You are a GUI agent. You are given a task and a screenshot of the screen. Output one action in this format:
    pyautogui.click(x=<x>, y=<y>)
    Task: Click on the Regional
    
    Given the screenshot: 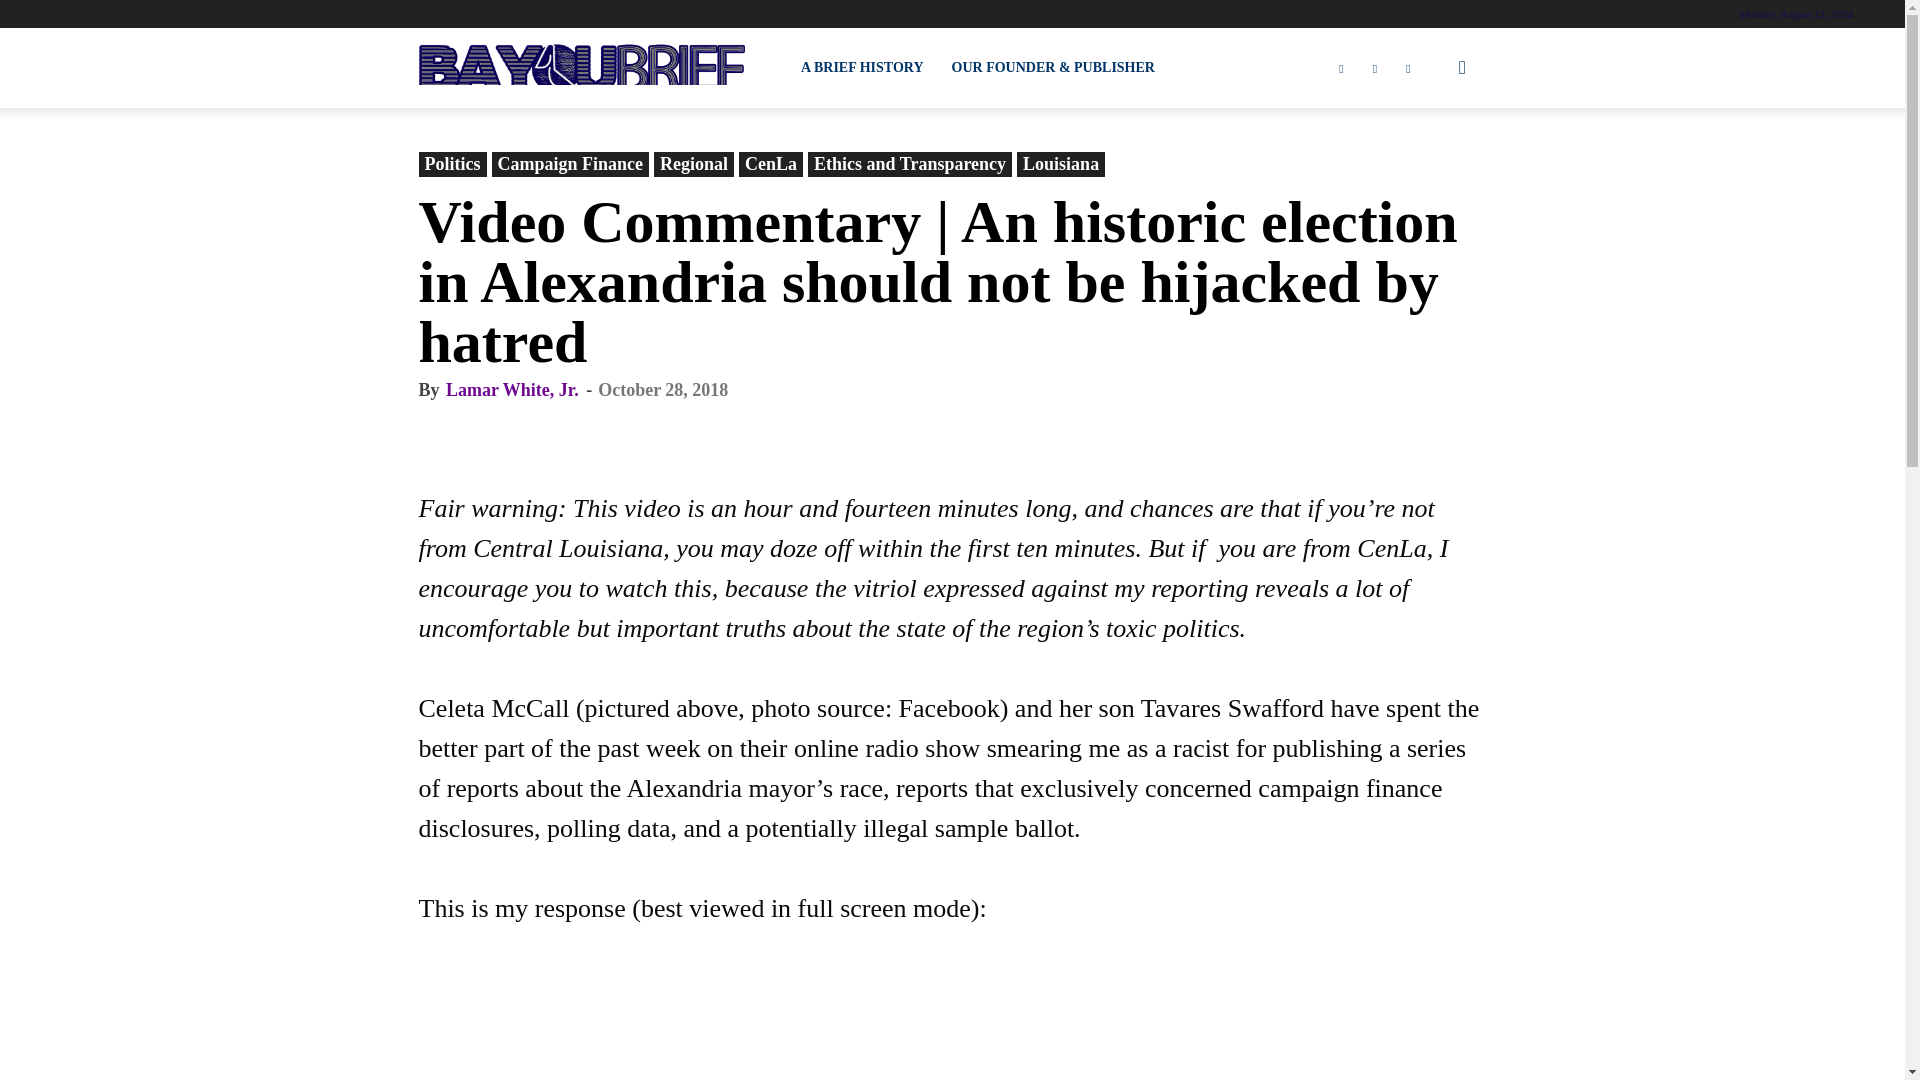 What is the action you would take?
    pyautogui.click(x=694, y=164)
    